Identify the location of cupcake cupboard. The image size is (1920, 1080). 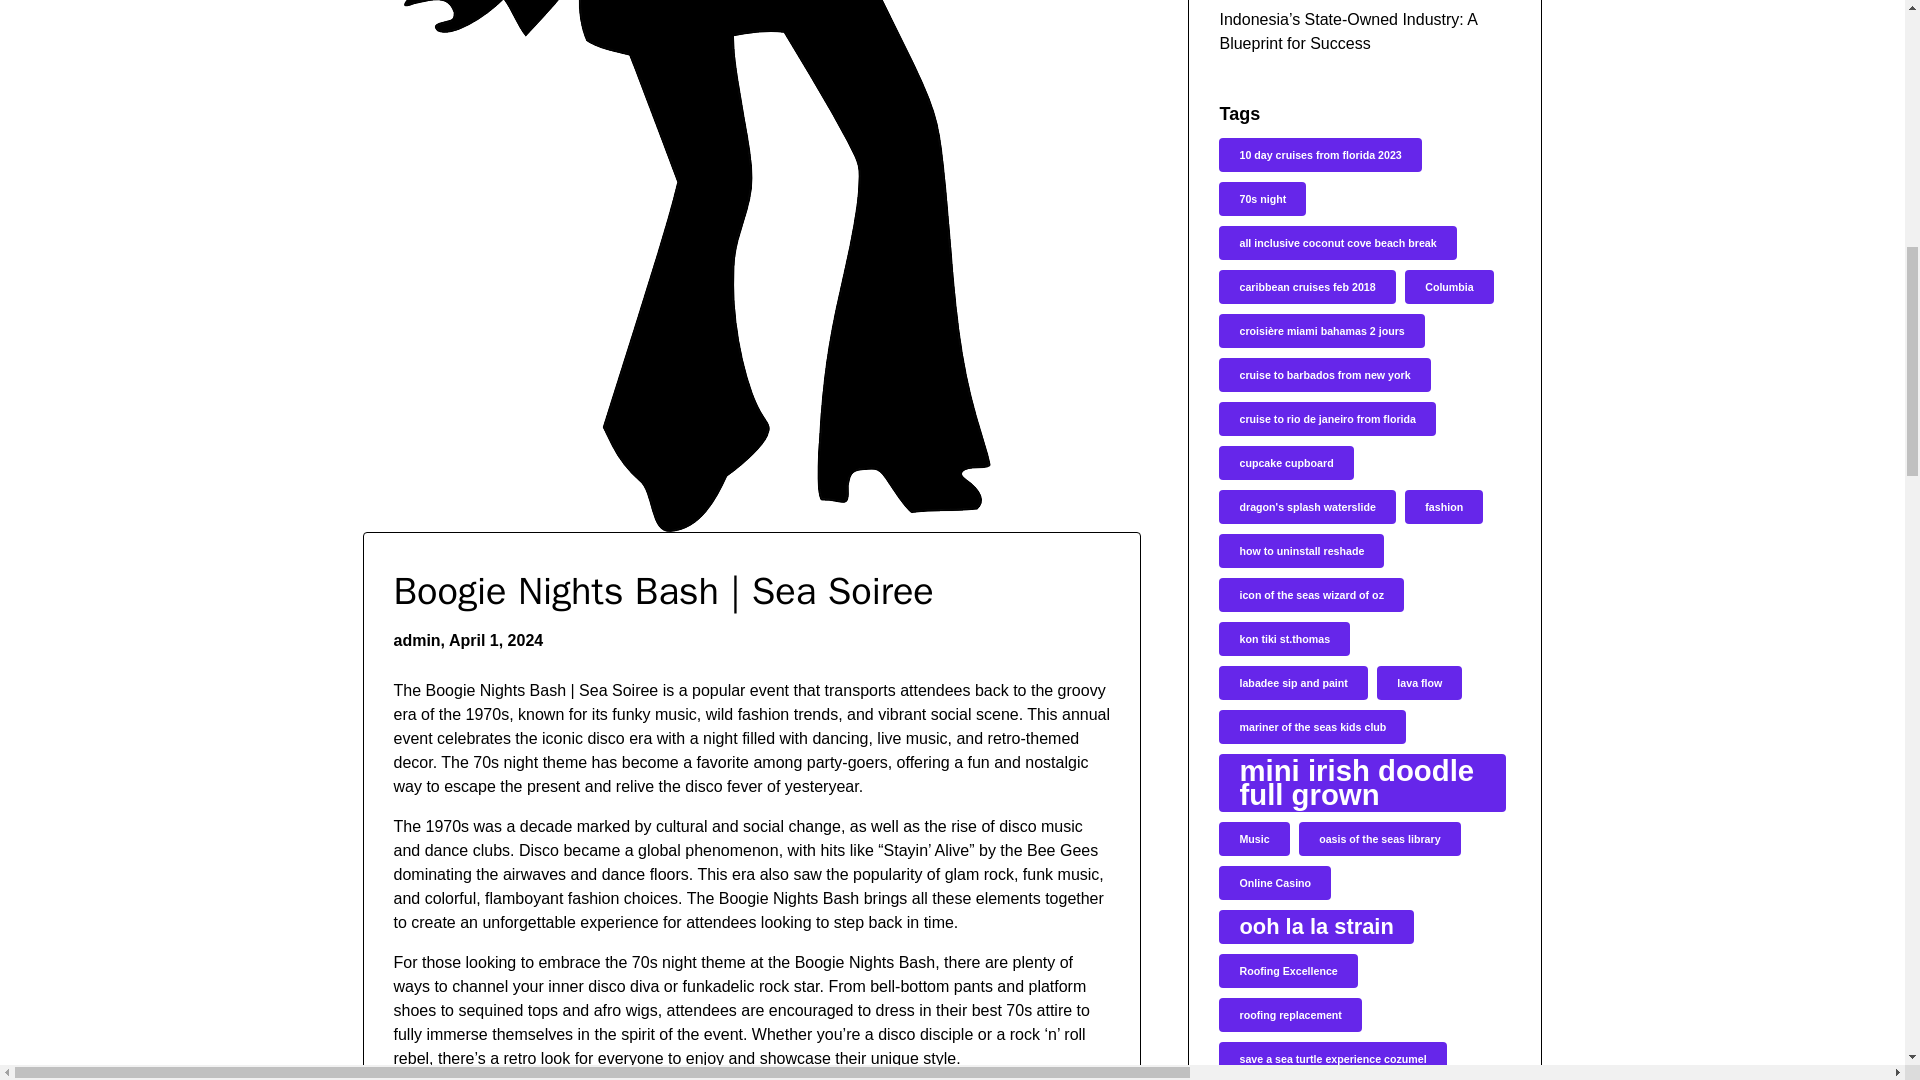
(1286, 462).